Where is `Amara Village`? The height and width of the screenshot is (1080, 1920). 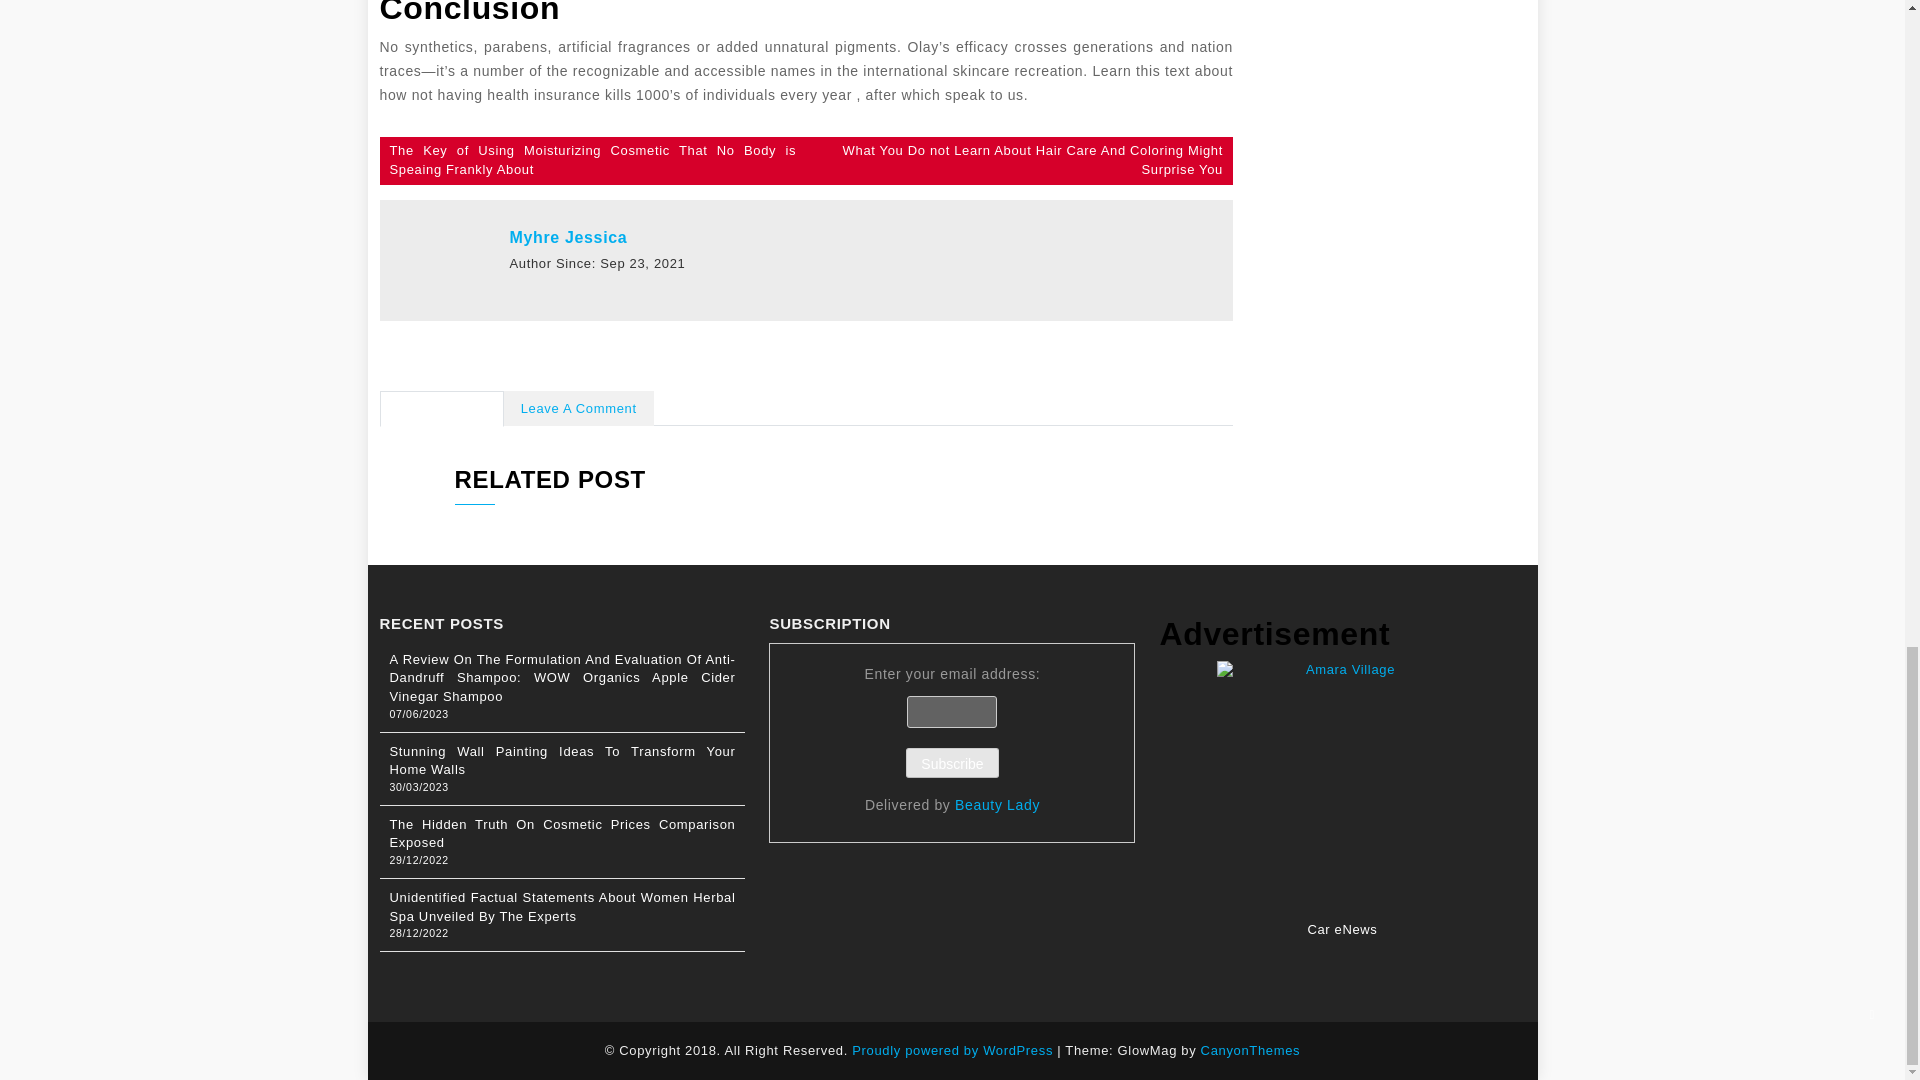 Amara Village is located at coordinates (1342, 786).